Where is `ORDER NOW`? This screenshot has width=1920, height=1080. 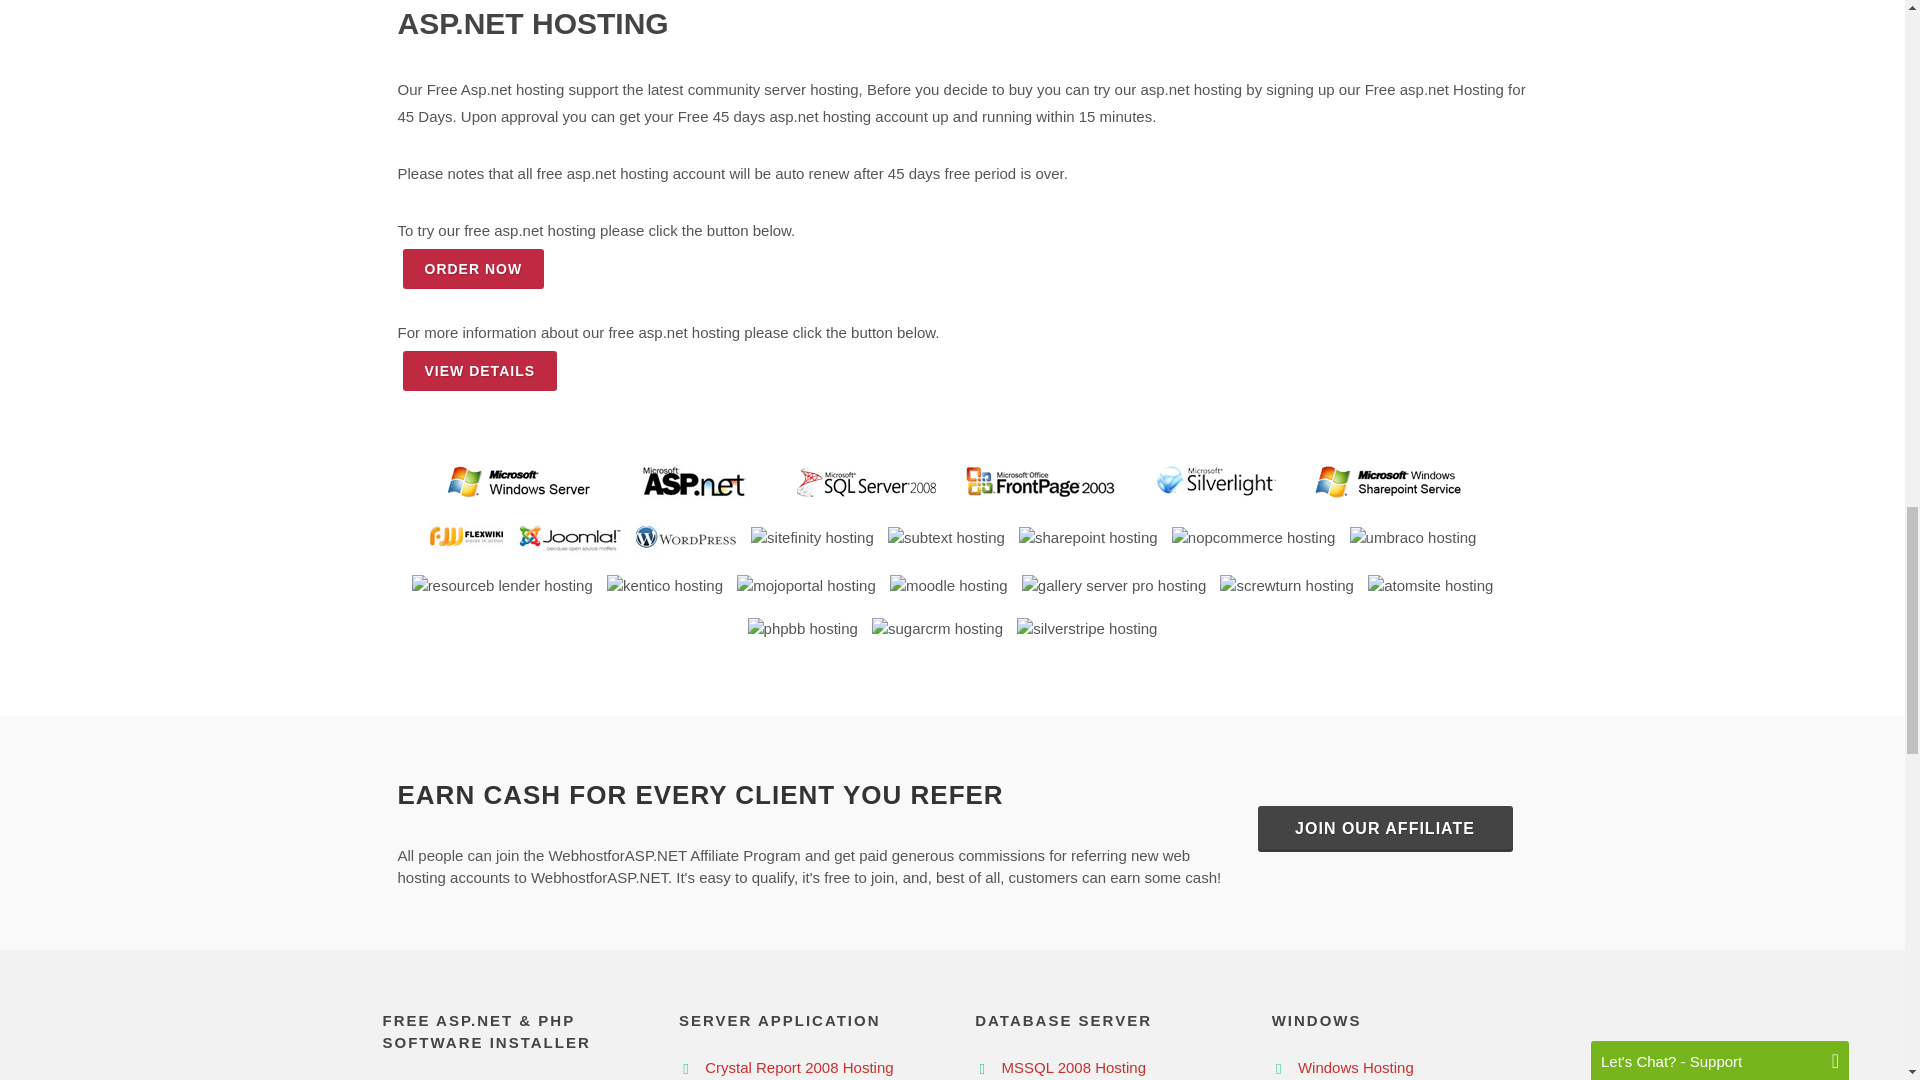
ORDER NOW is located at coordinates (472, 269).